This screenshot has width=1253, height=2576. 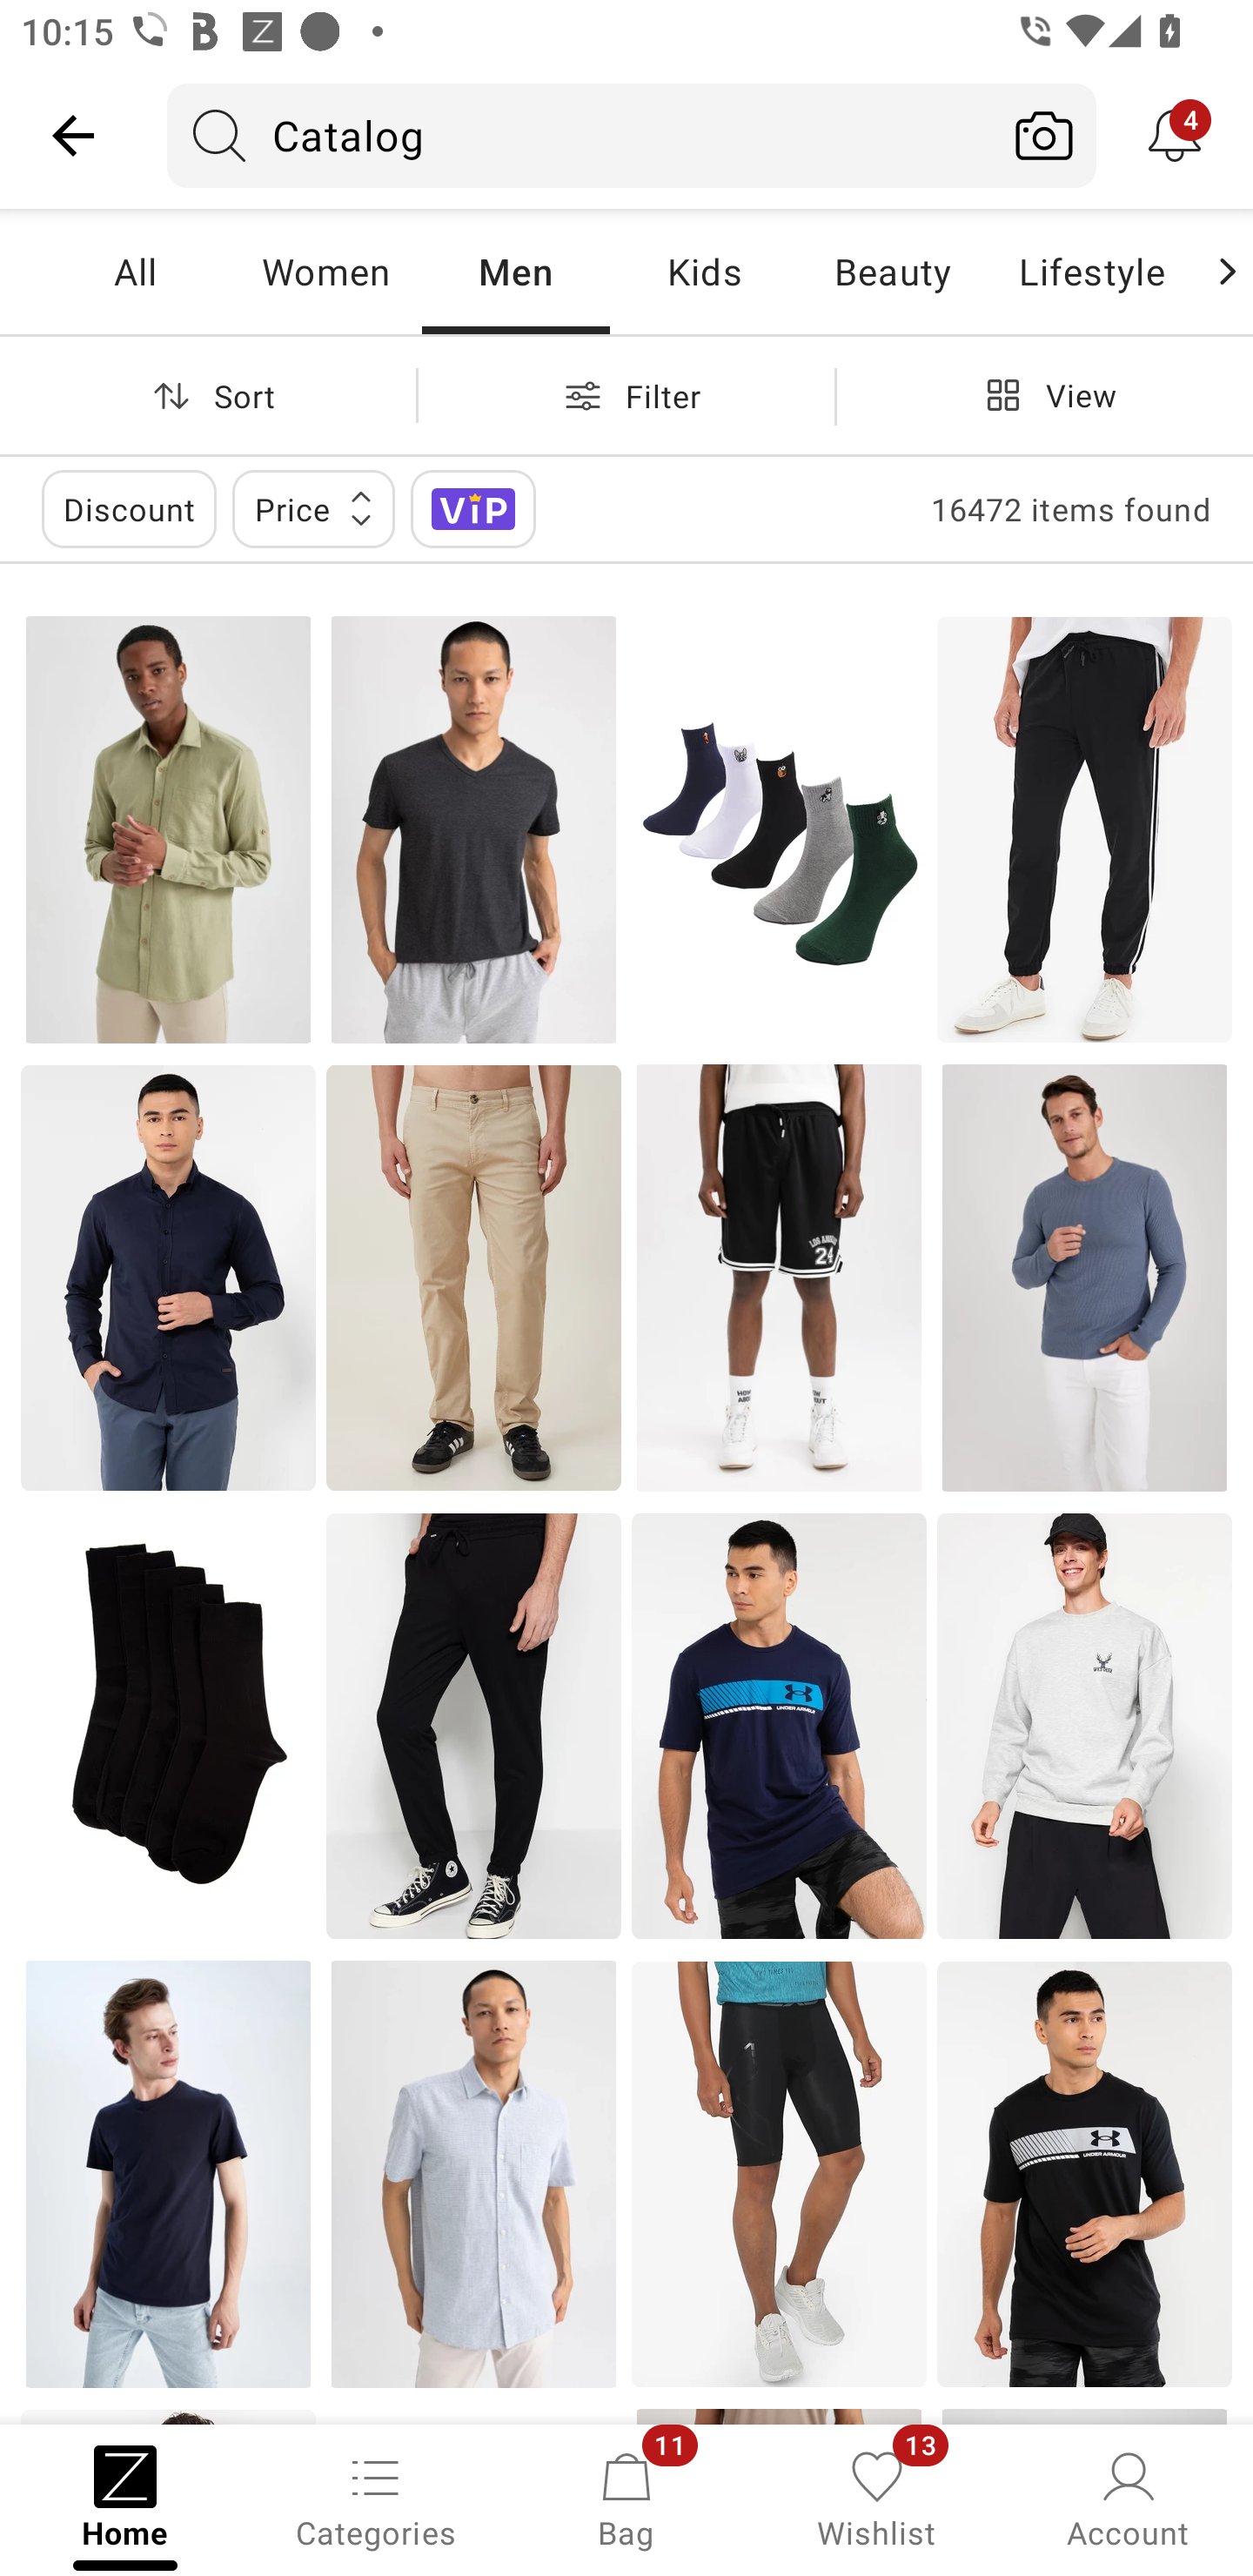 What do you see at coordinates (135, 272) in the screenshot?
I see `All` at bounding box center [135, 272].